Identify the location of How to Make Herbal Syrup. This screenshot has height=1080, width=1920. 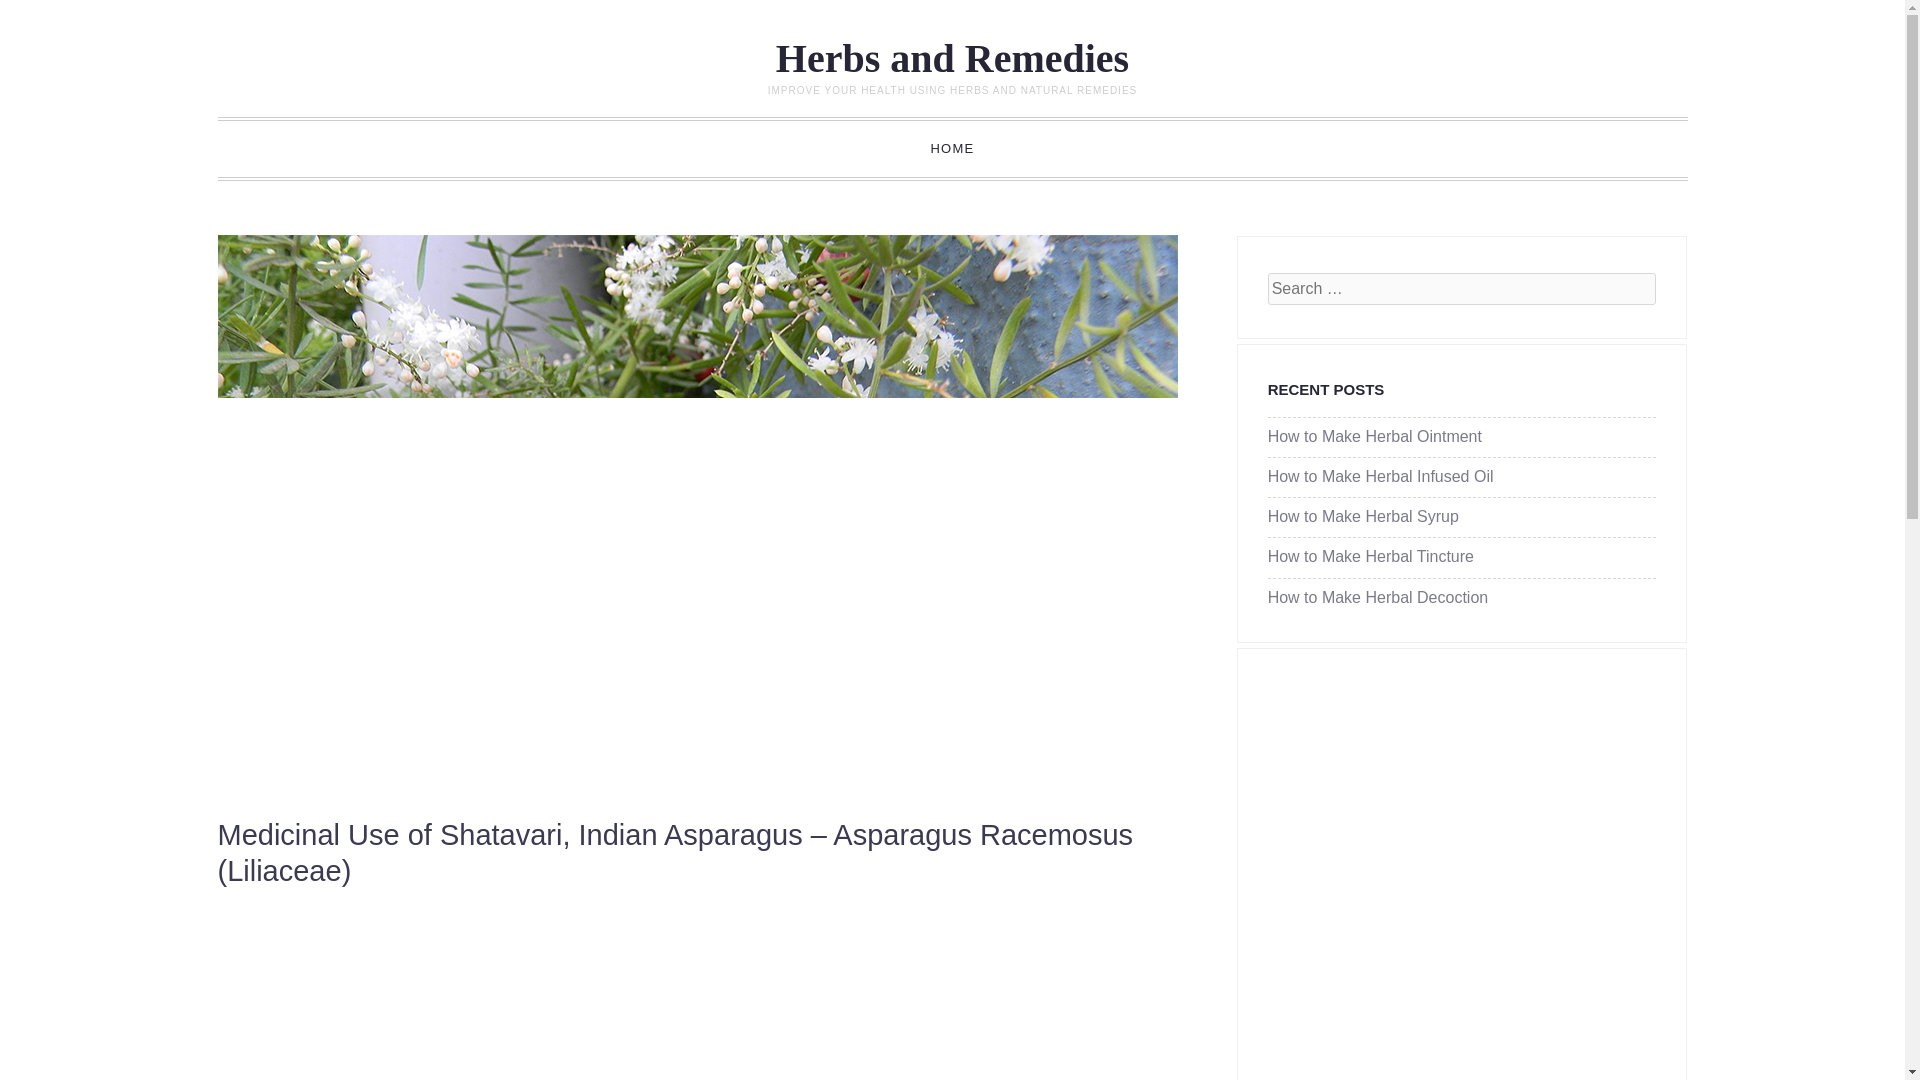
(1363, 516).